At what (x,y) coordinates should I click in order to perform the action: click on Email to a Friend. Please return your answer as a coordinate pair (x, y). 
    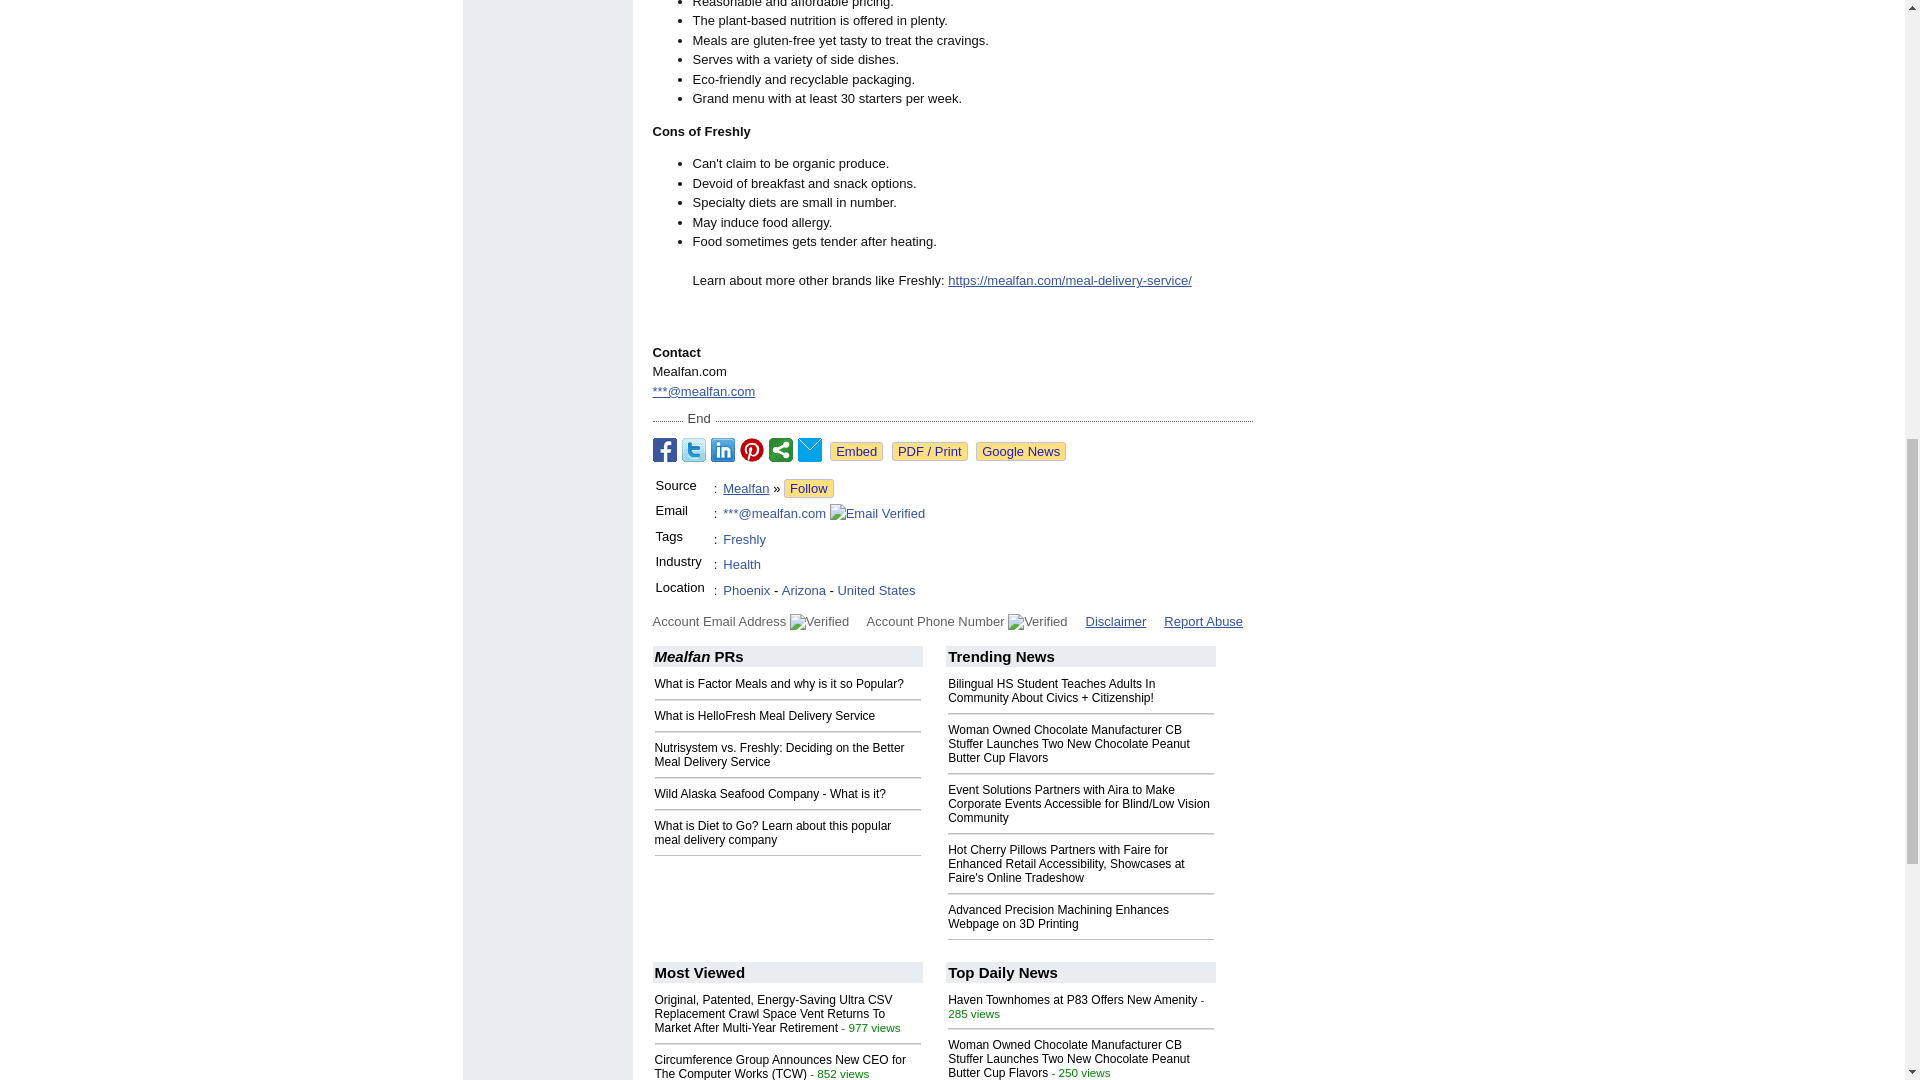
    Looking at the image, I should click on (810, 450).